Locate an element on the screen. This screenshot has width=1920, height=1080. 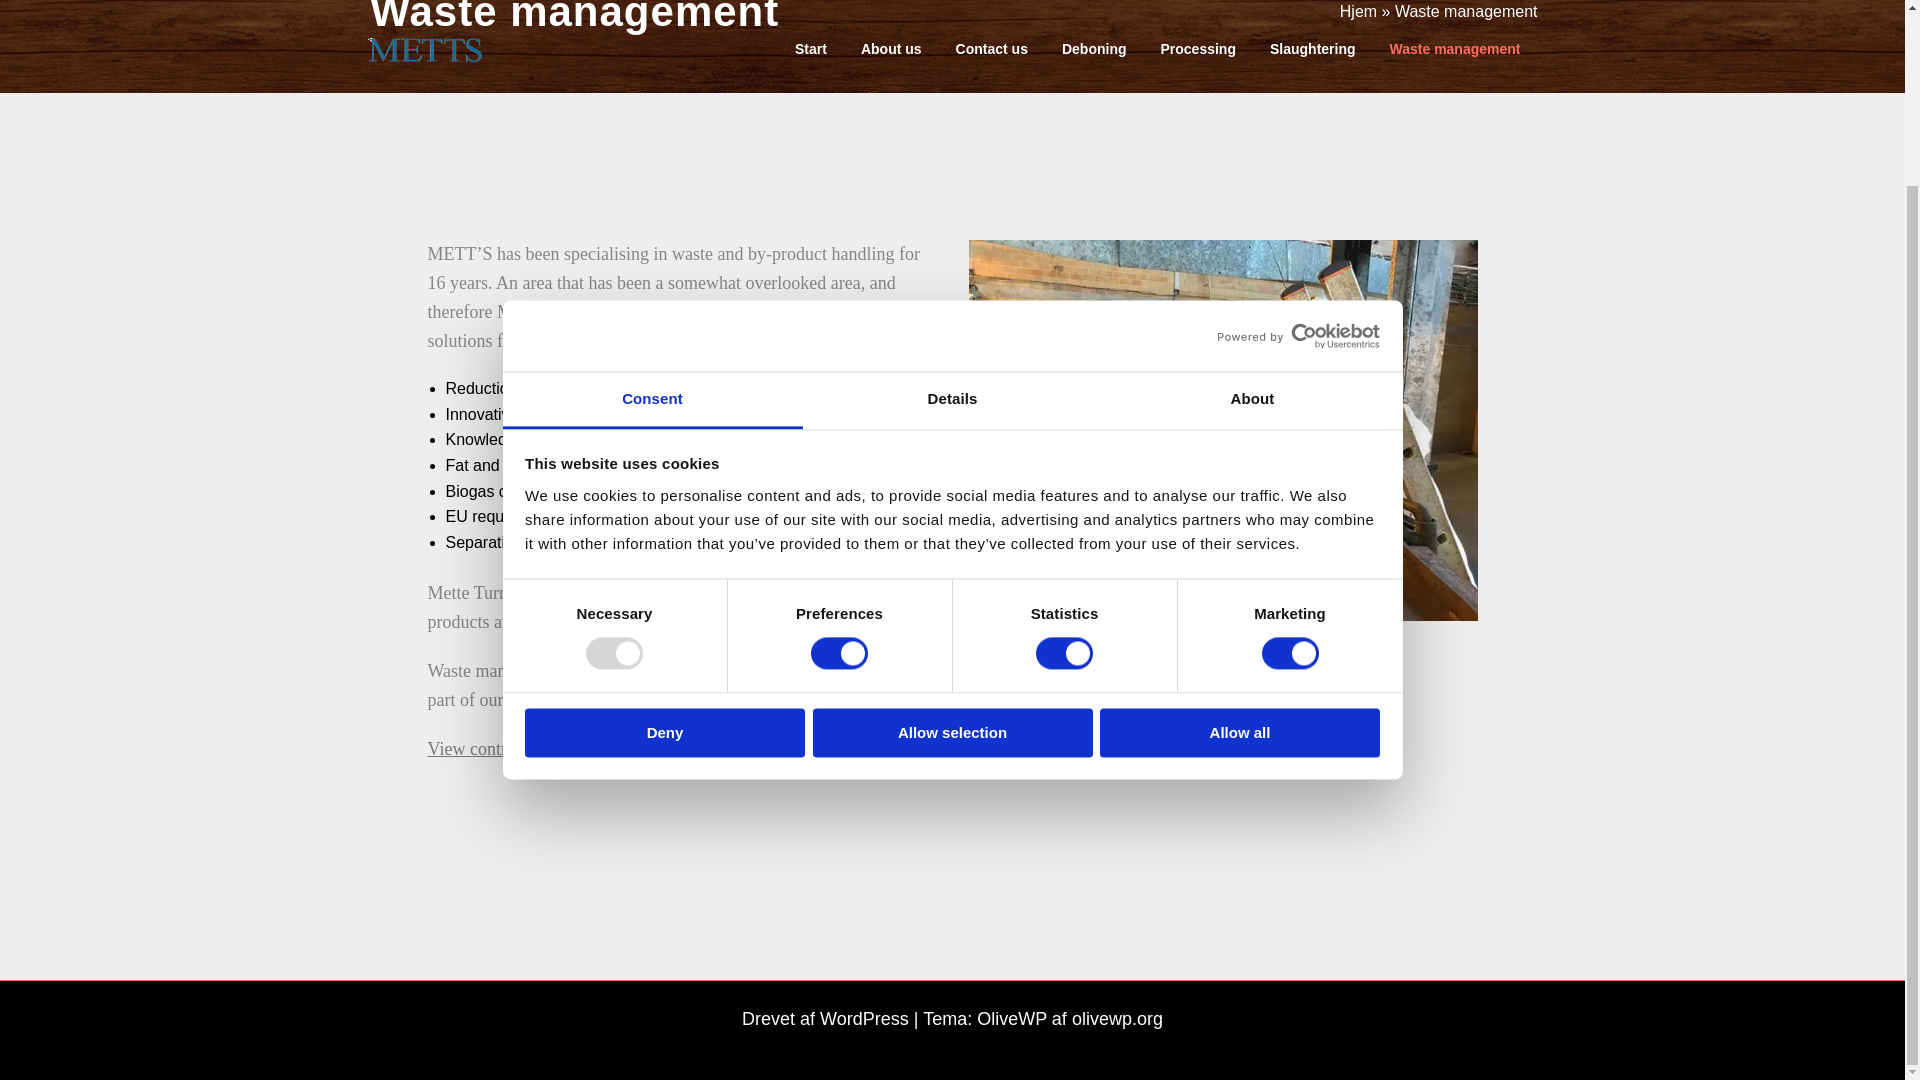
Hjem is located at coordinates (1358, 10).